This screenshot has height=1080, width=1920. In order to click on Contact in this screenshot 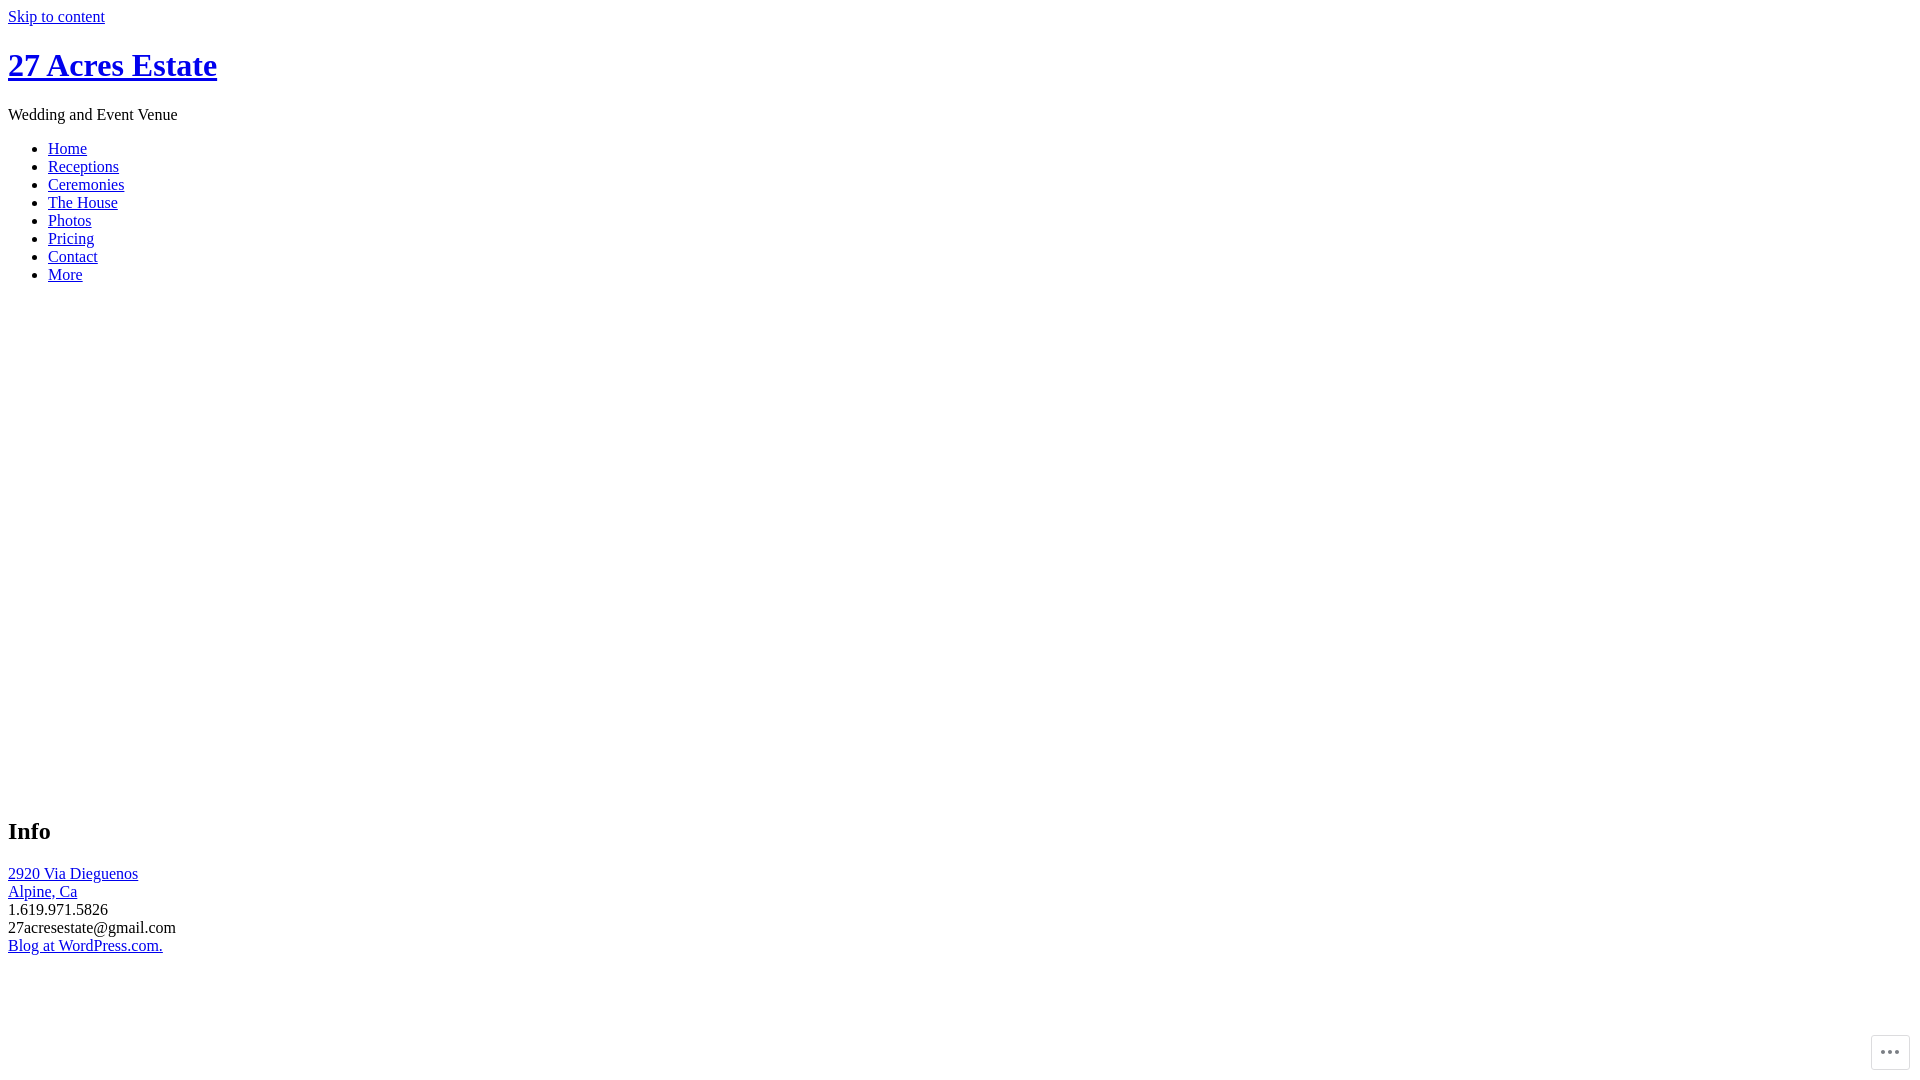, I will do `click(73, 256)`.